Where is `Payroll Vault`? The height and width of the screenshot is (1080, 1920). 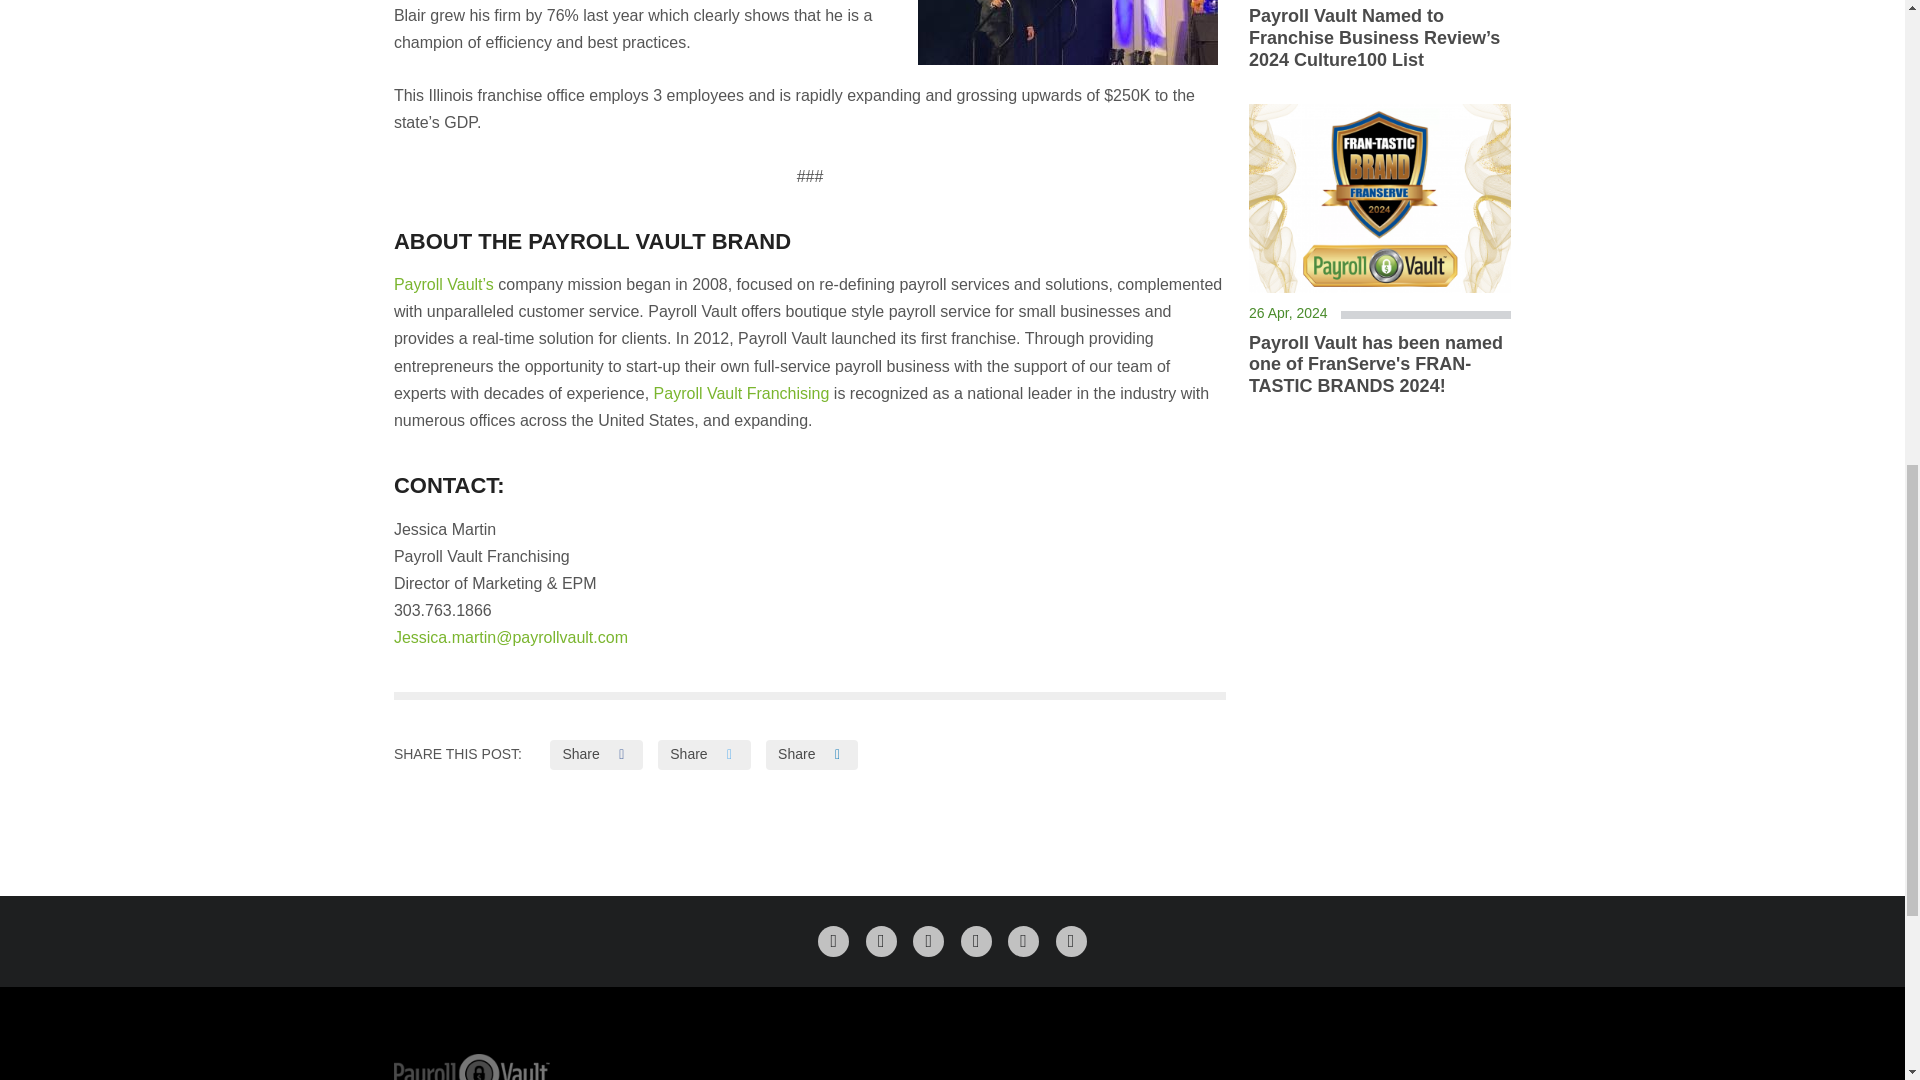
Payroll Vault is located at coordinates (443, 284).